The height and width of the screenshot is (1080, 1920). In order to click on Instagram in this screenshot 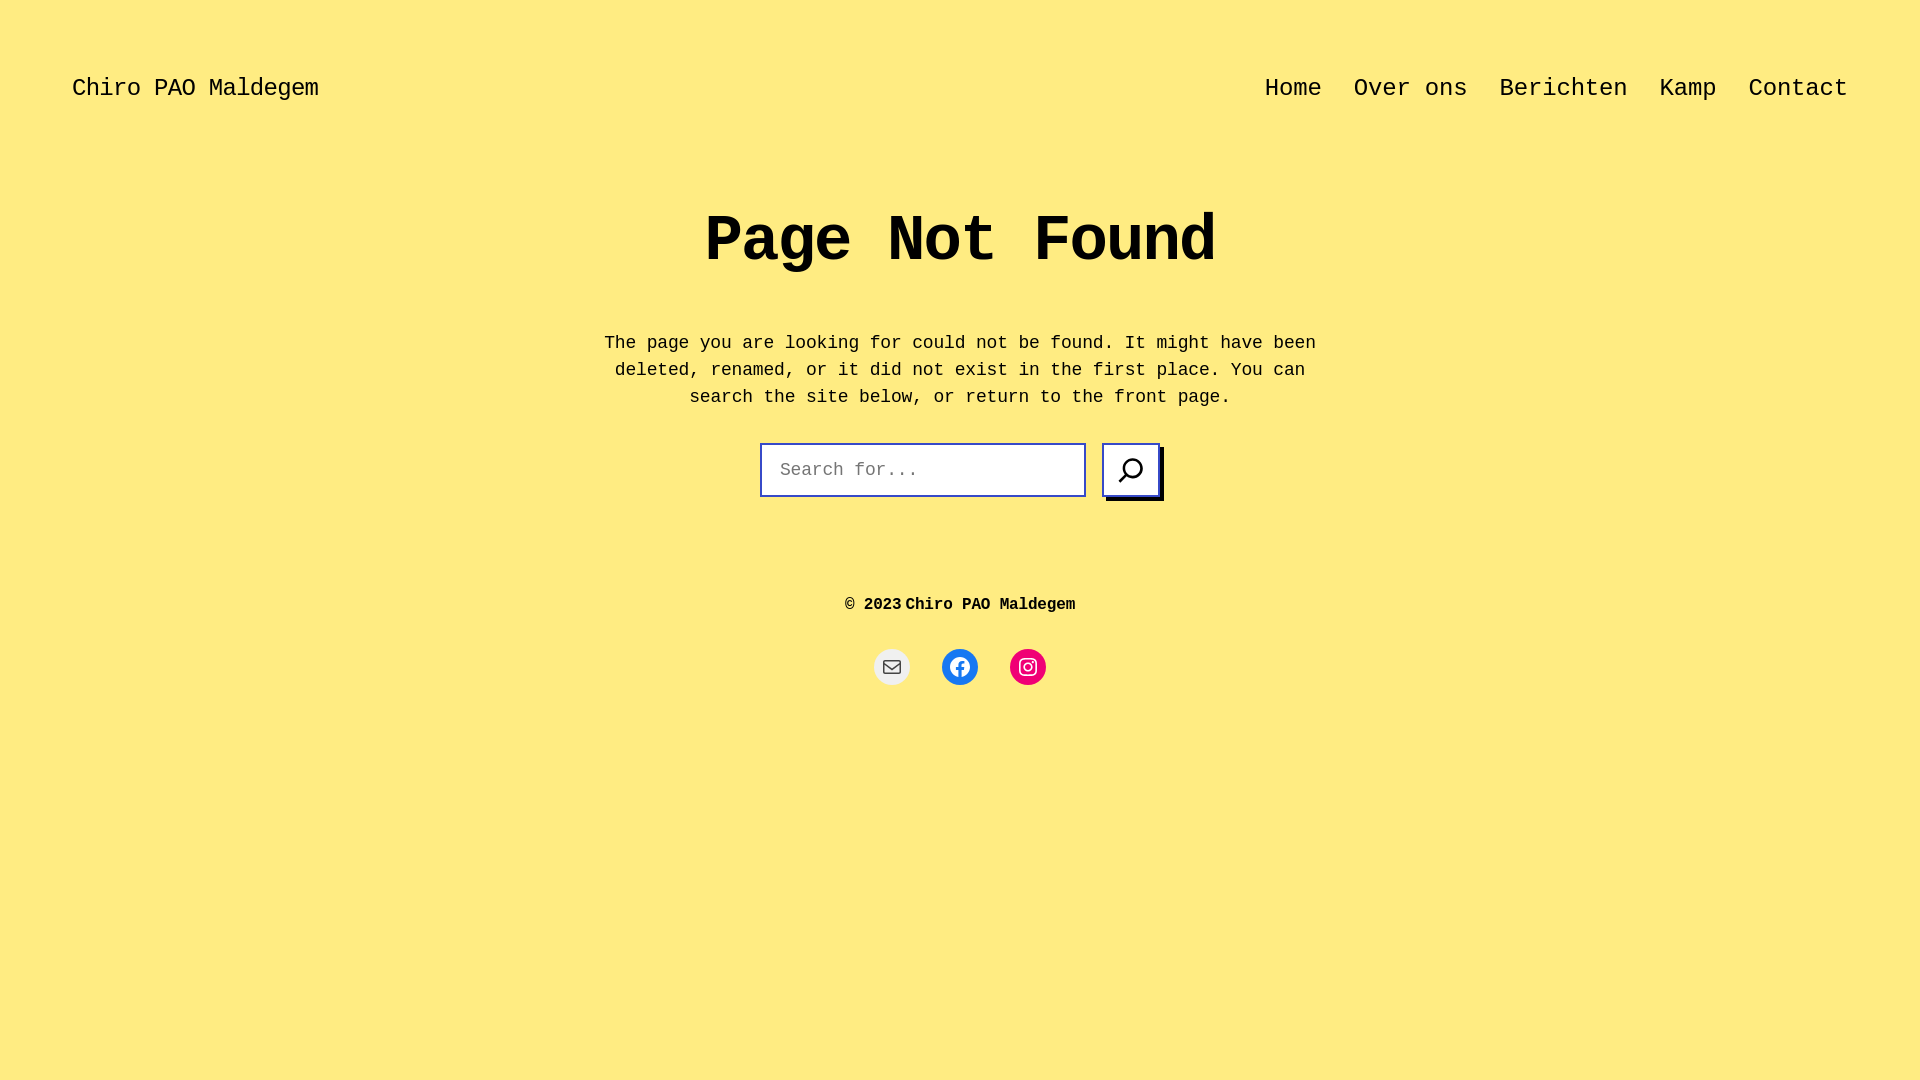, I will do `click(1028, 667)`.